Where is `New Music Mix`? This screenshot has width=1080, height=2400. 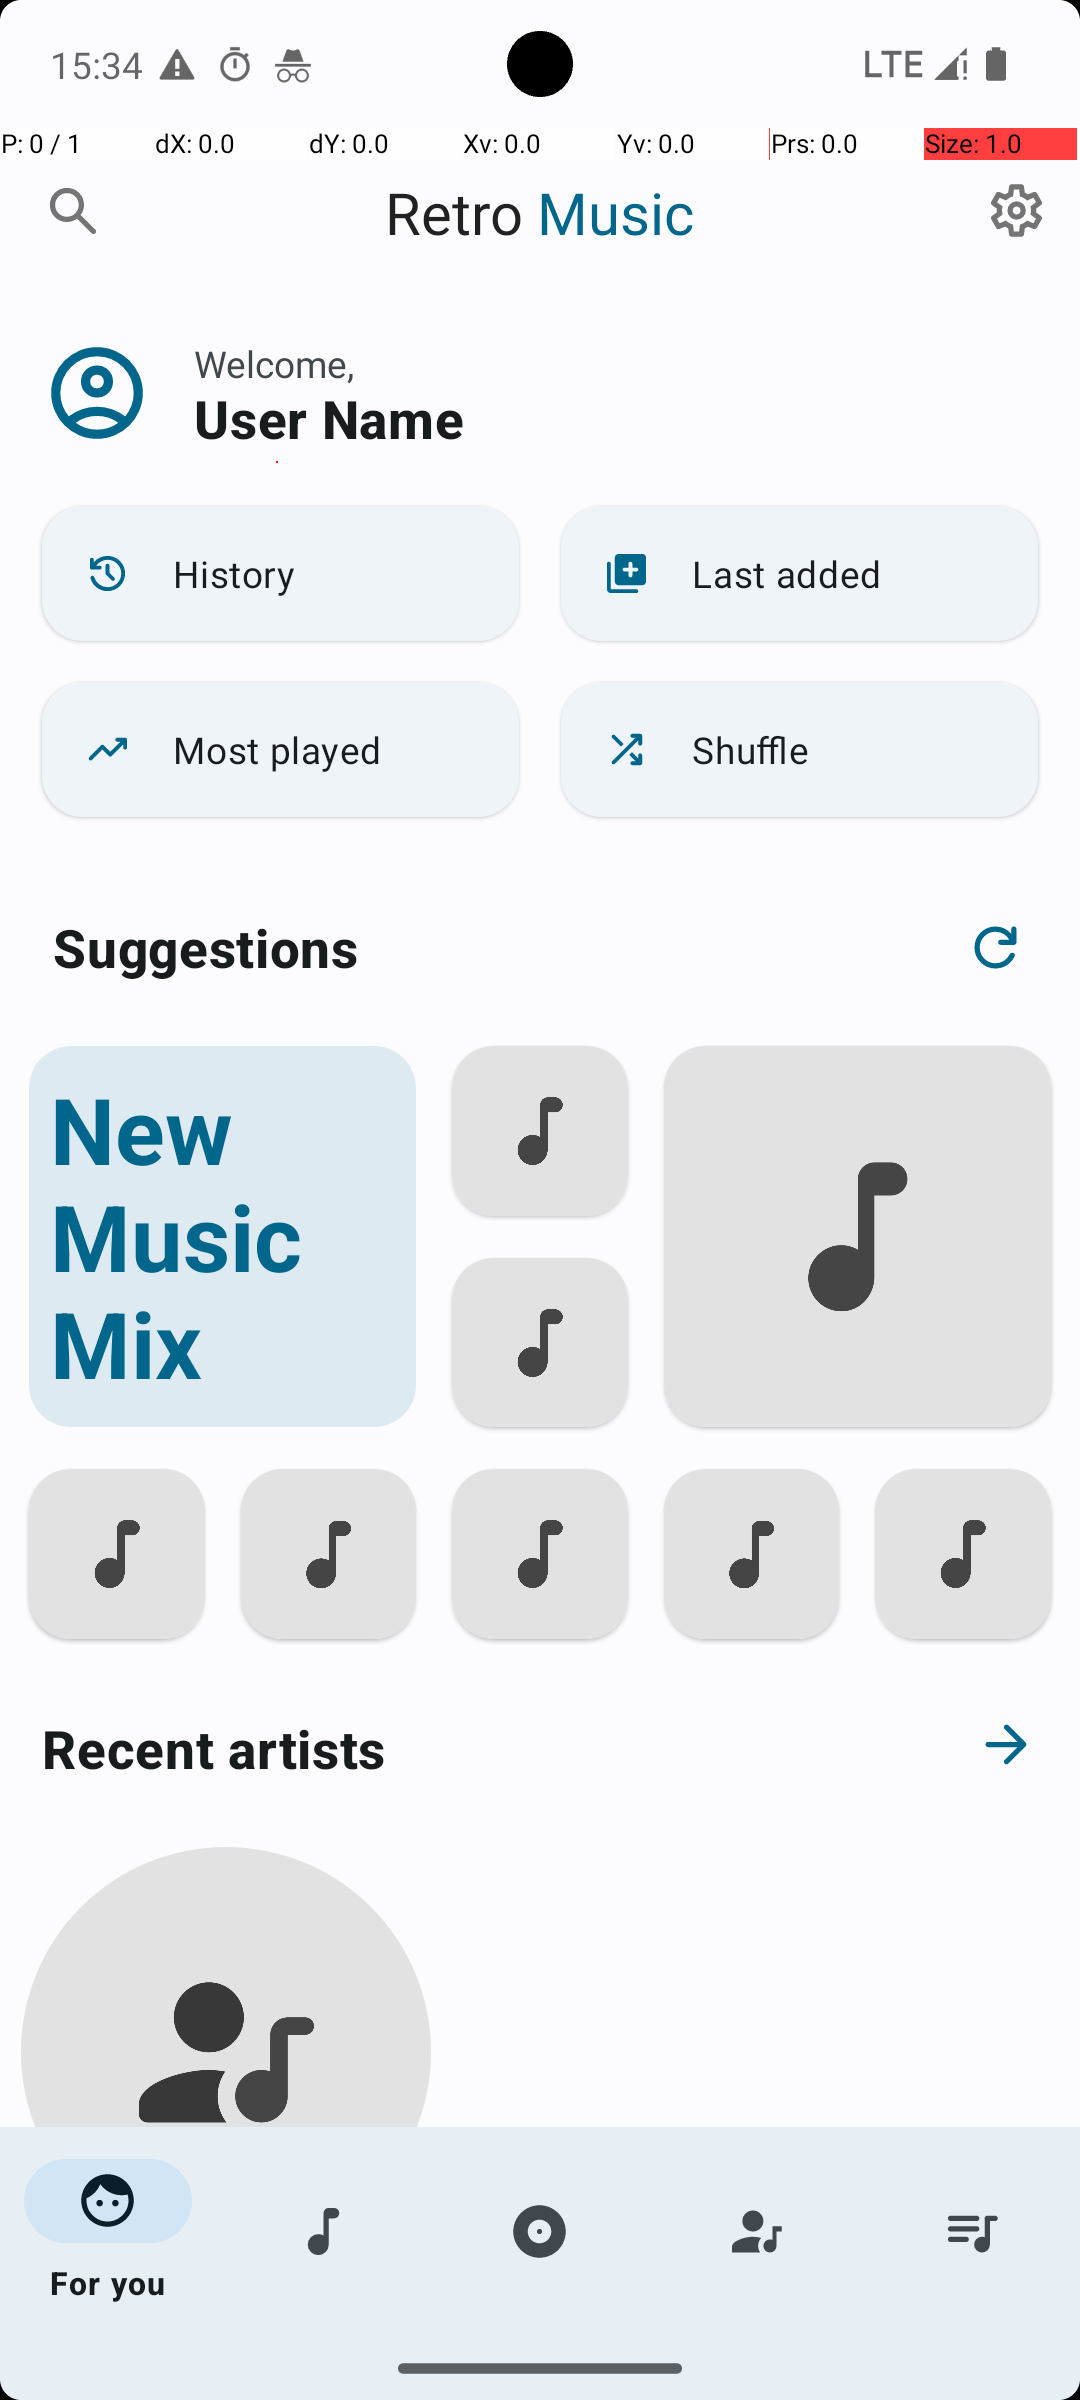
New Music Mix is located at coordinates (222, 1236).